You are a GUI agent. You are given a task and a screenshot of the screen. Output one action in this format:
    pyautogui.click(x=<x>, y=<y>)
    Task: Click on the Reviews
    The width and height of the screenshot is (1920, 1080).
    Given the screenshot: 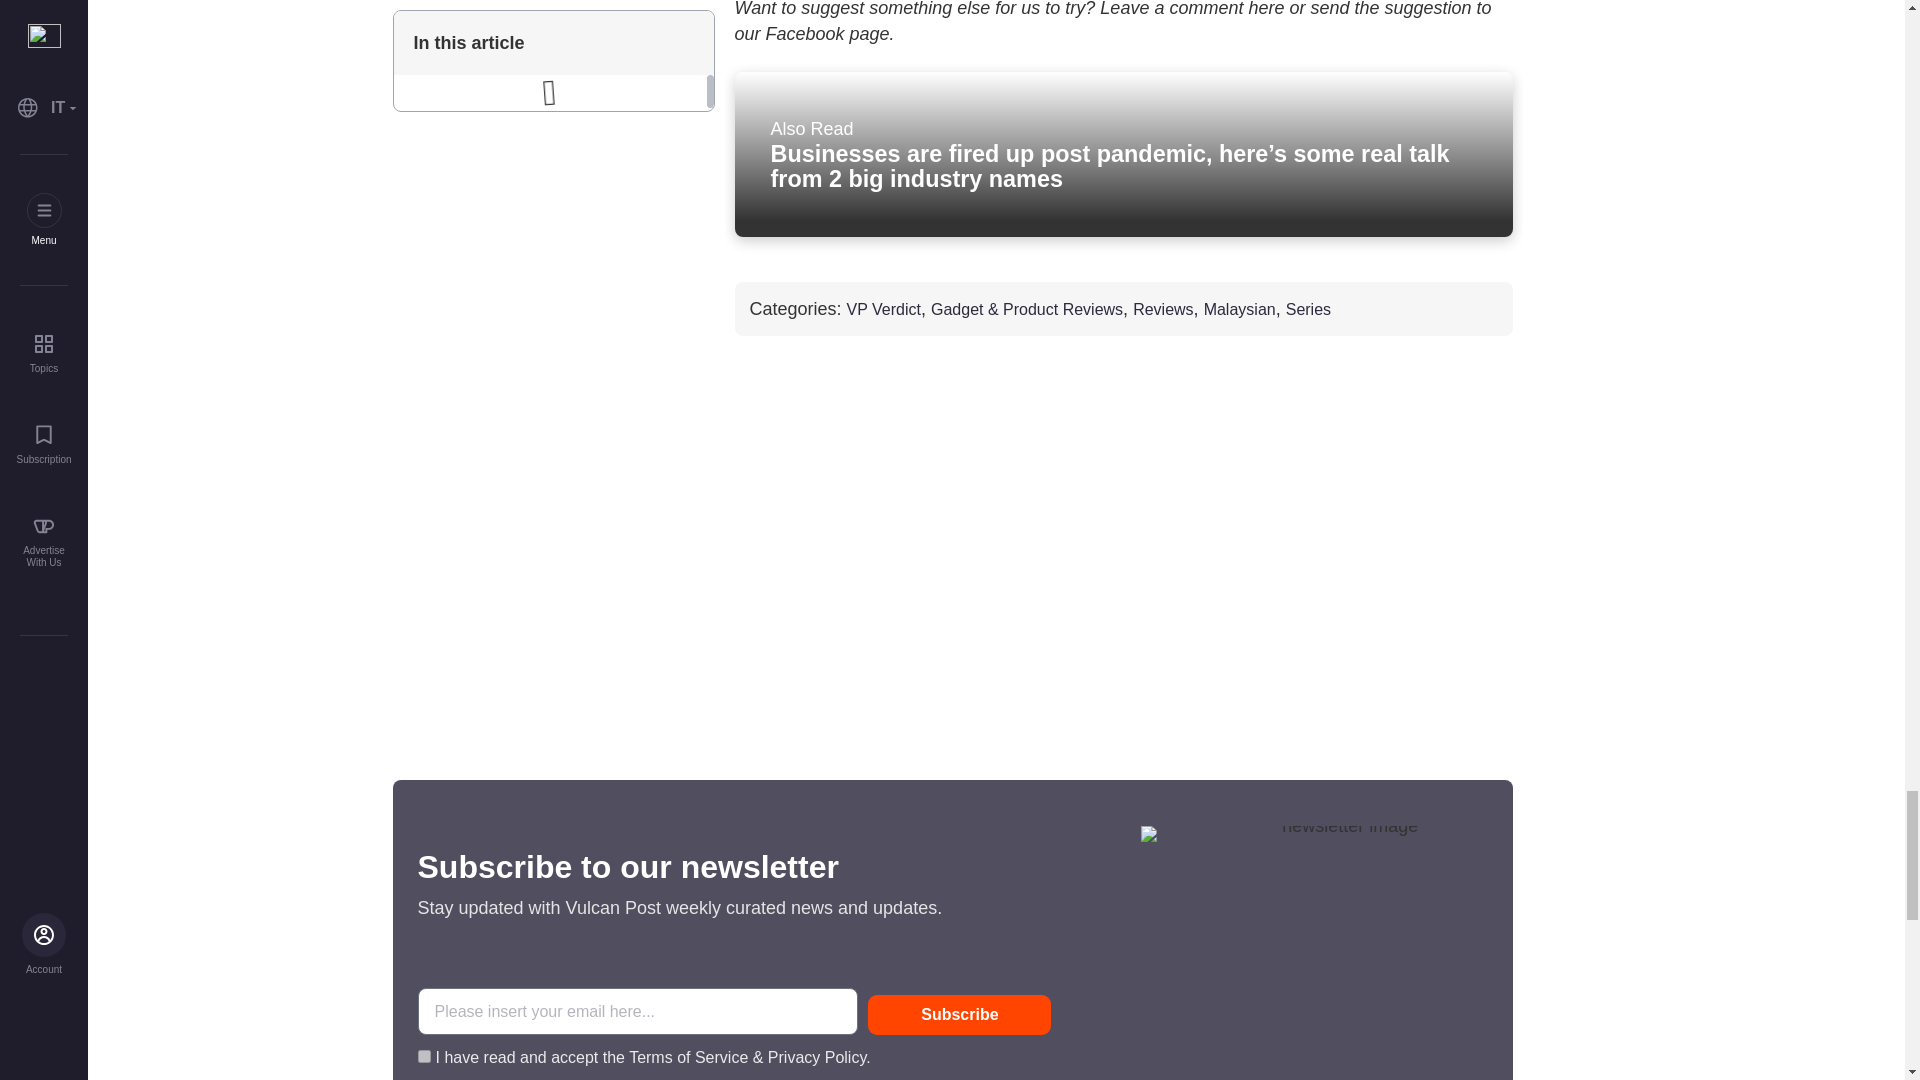 What is the action you would take?
    pyautogui.click(x=1162, y=310)
    